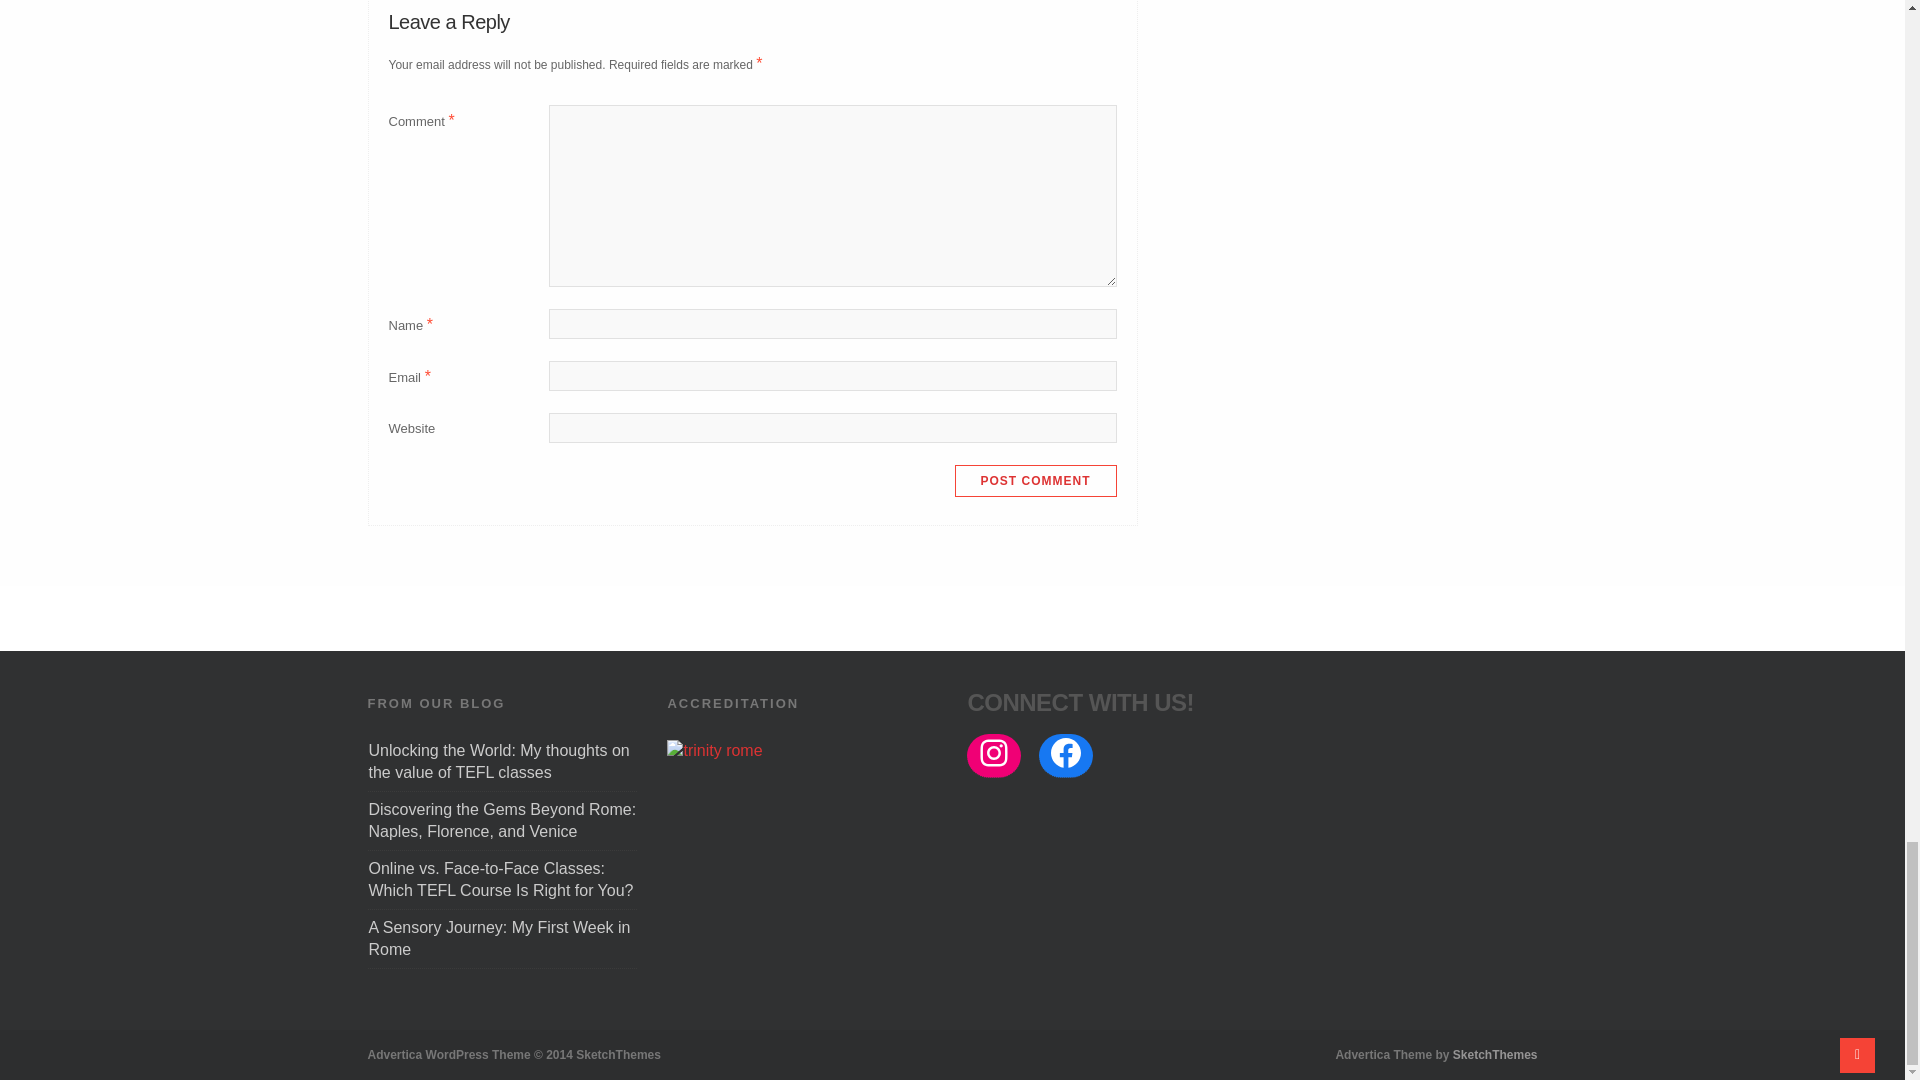 The height and width of the screenshot is (1080, 1920). I want to click on Post Comment, so click(1034, 480).